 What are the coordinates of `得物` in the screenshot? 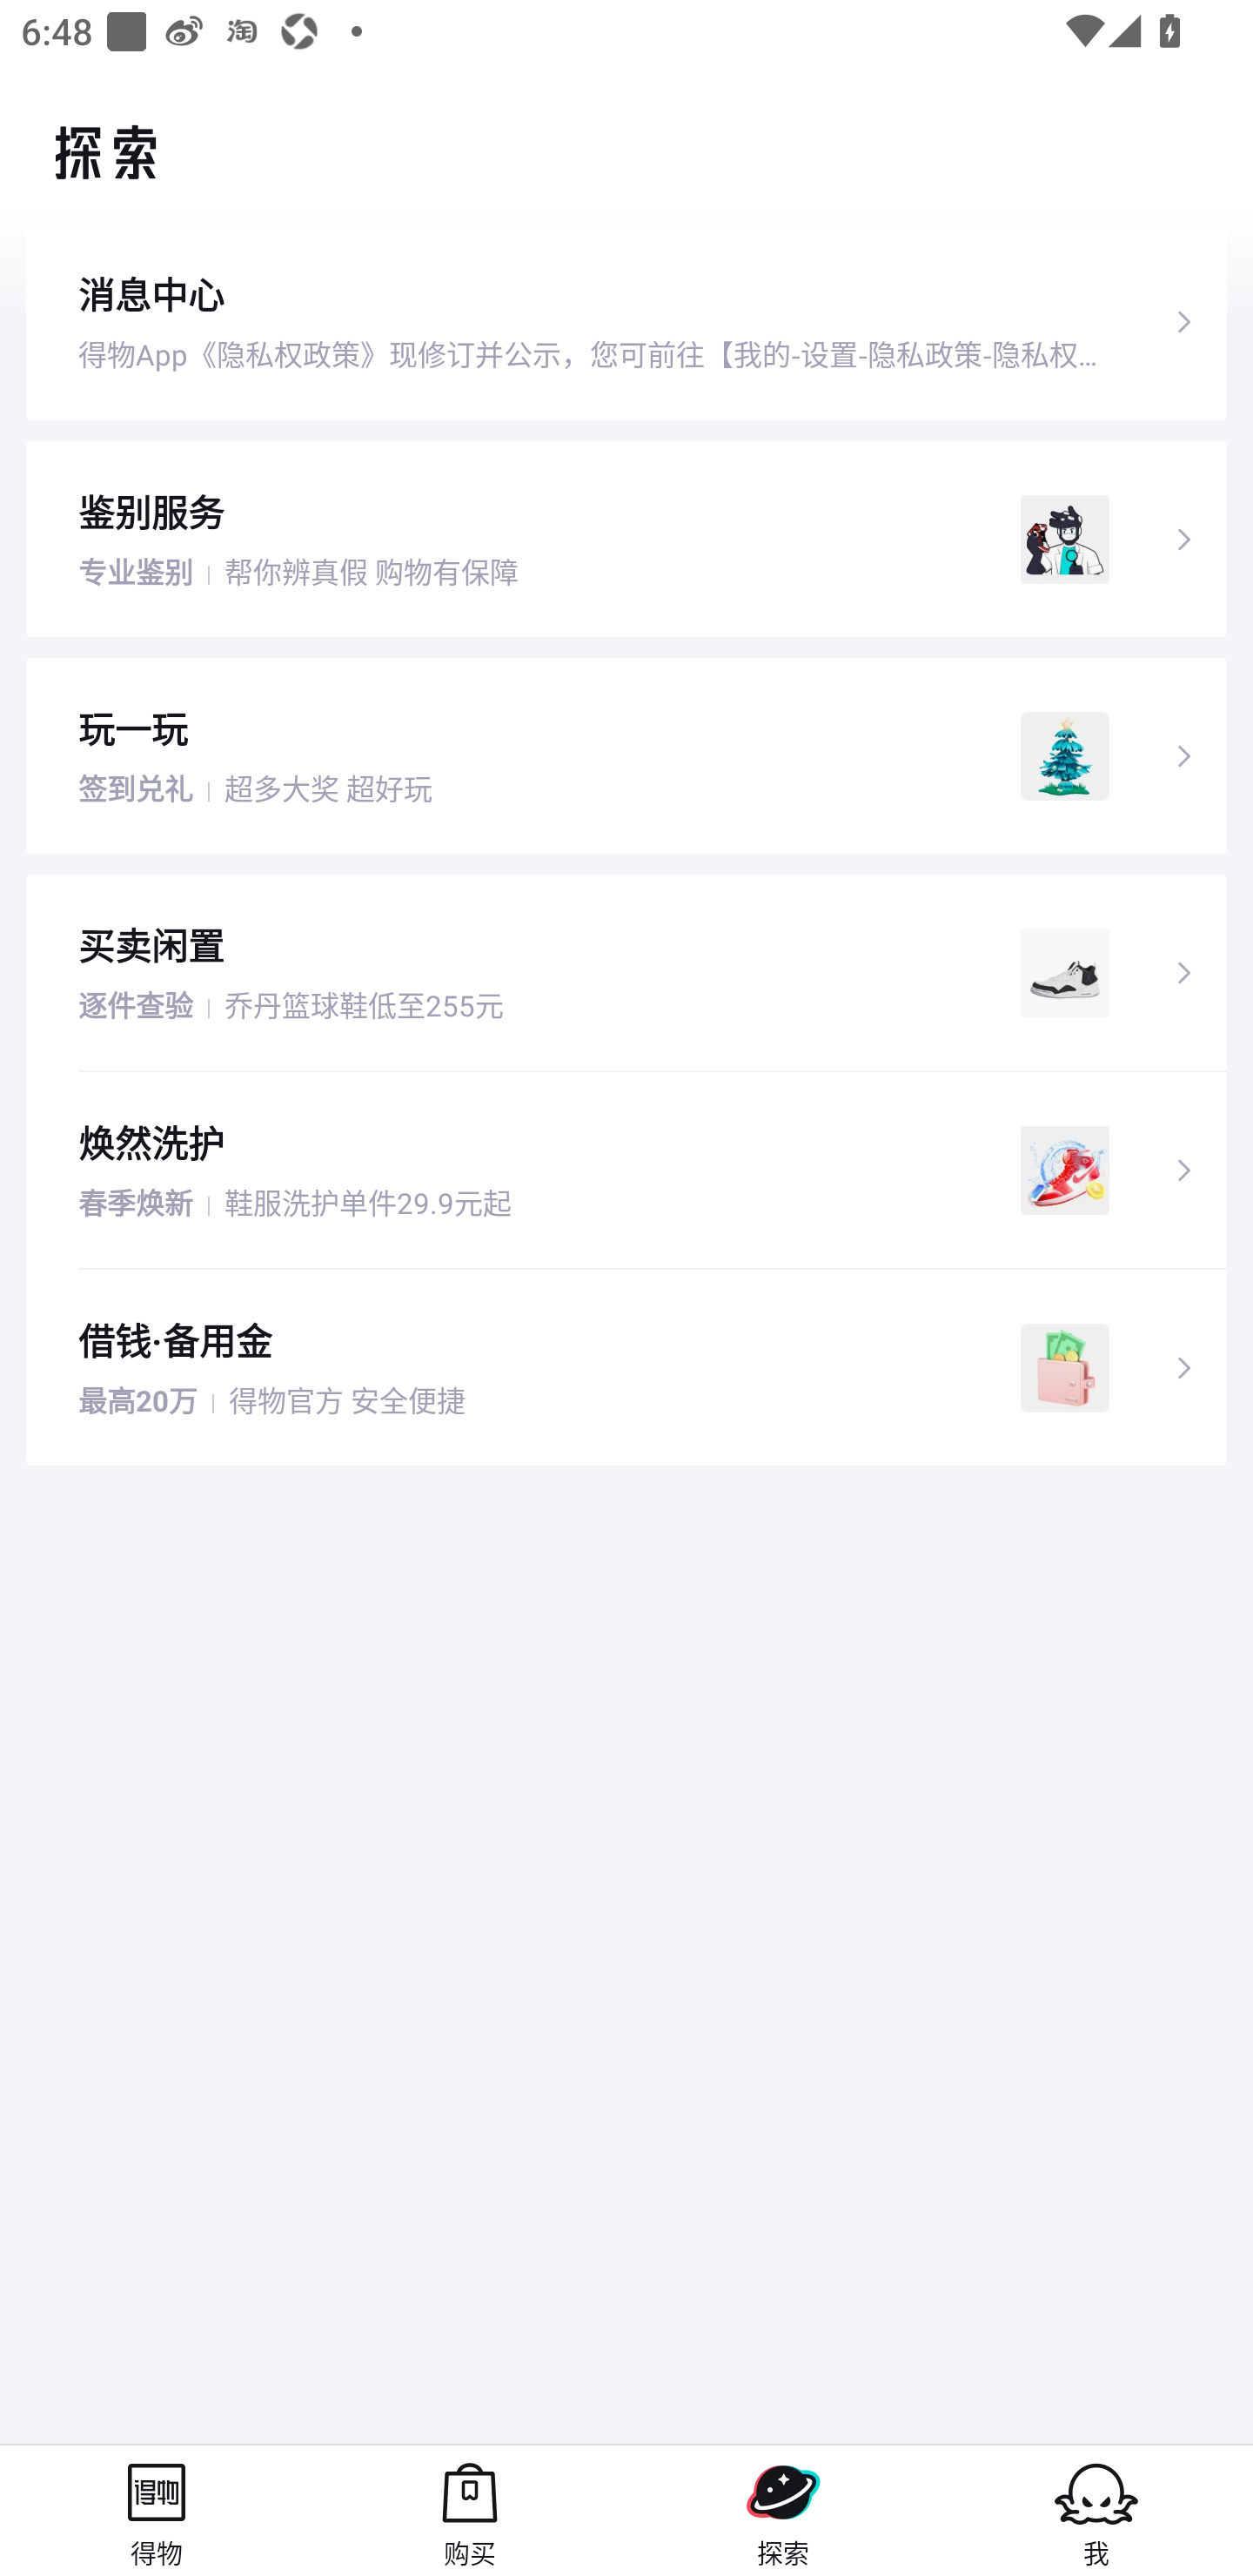 It's located at (157, 2510).